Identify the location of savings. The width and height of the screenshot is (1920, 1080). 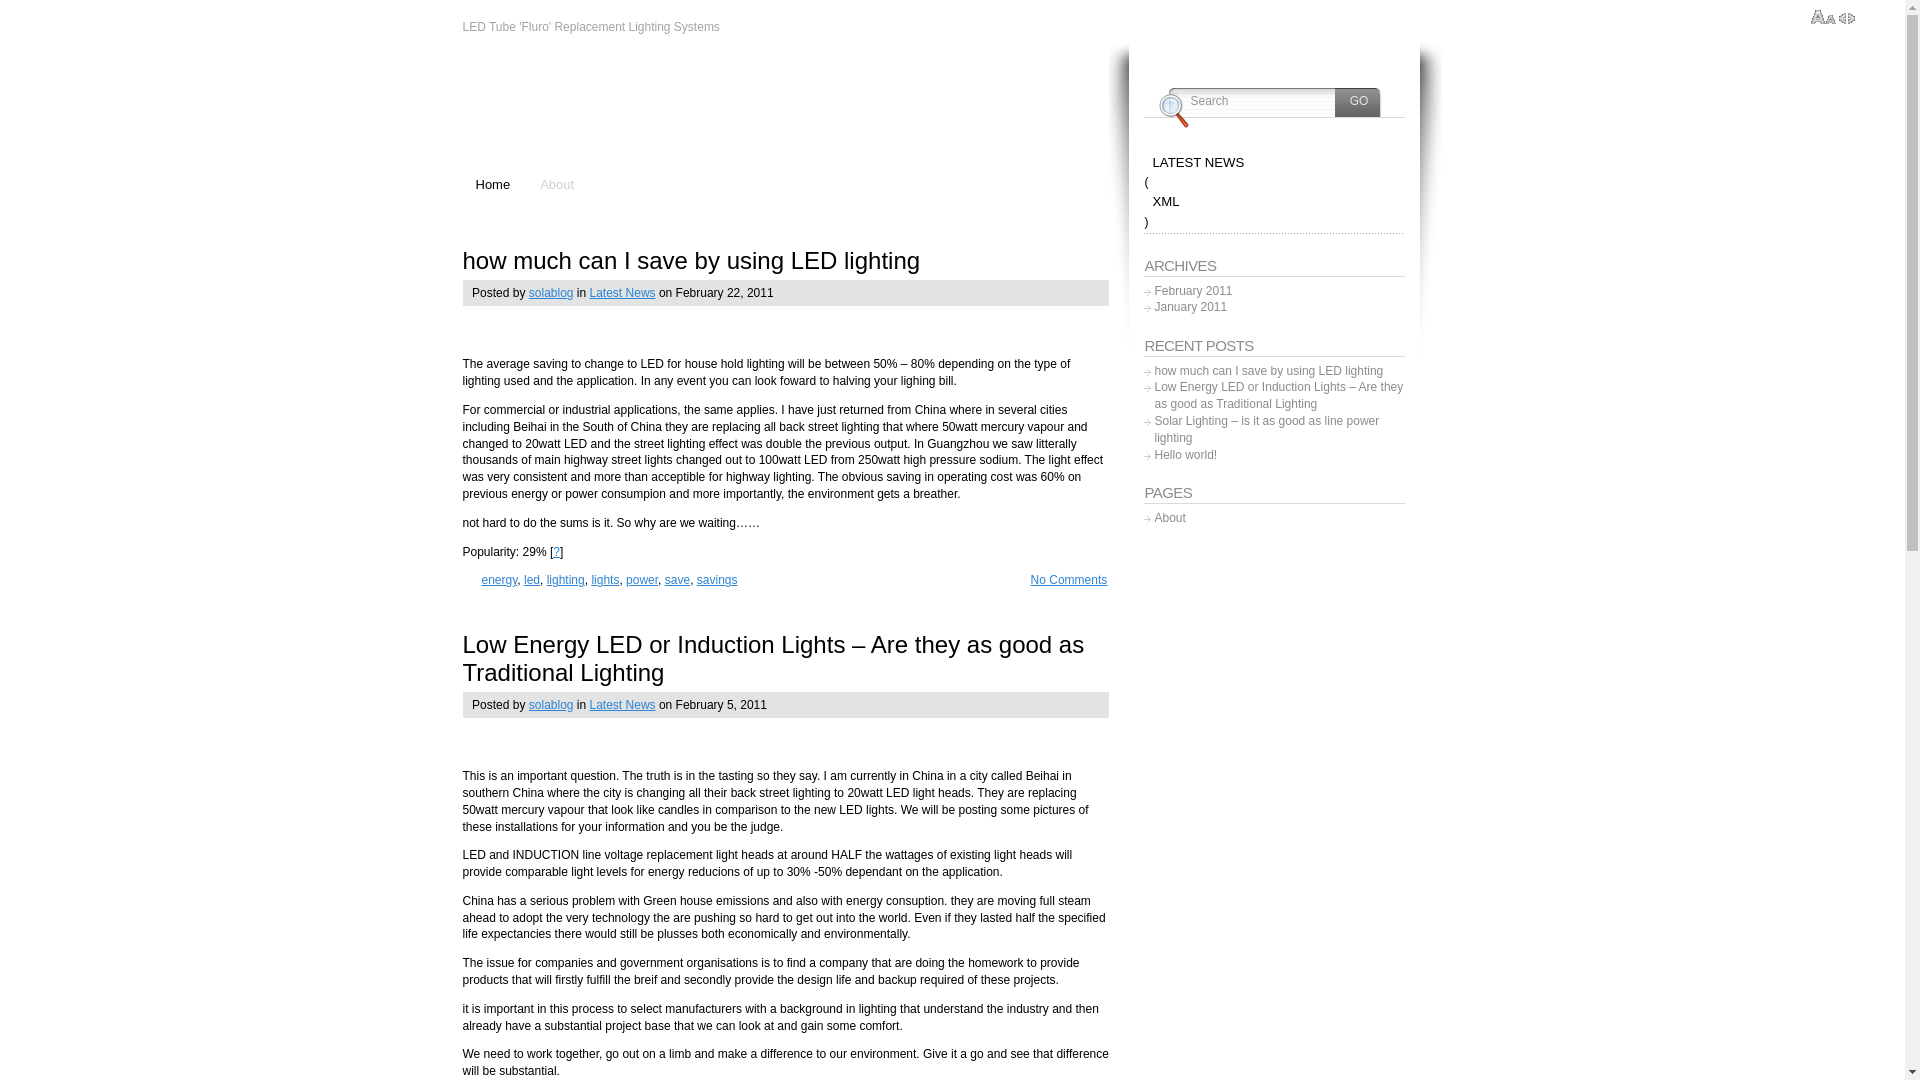
(718, 580).